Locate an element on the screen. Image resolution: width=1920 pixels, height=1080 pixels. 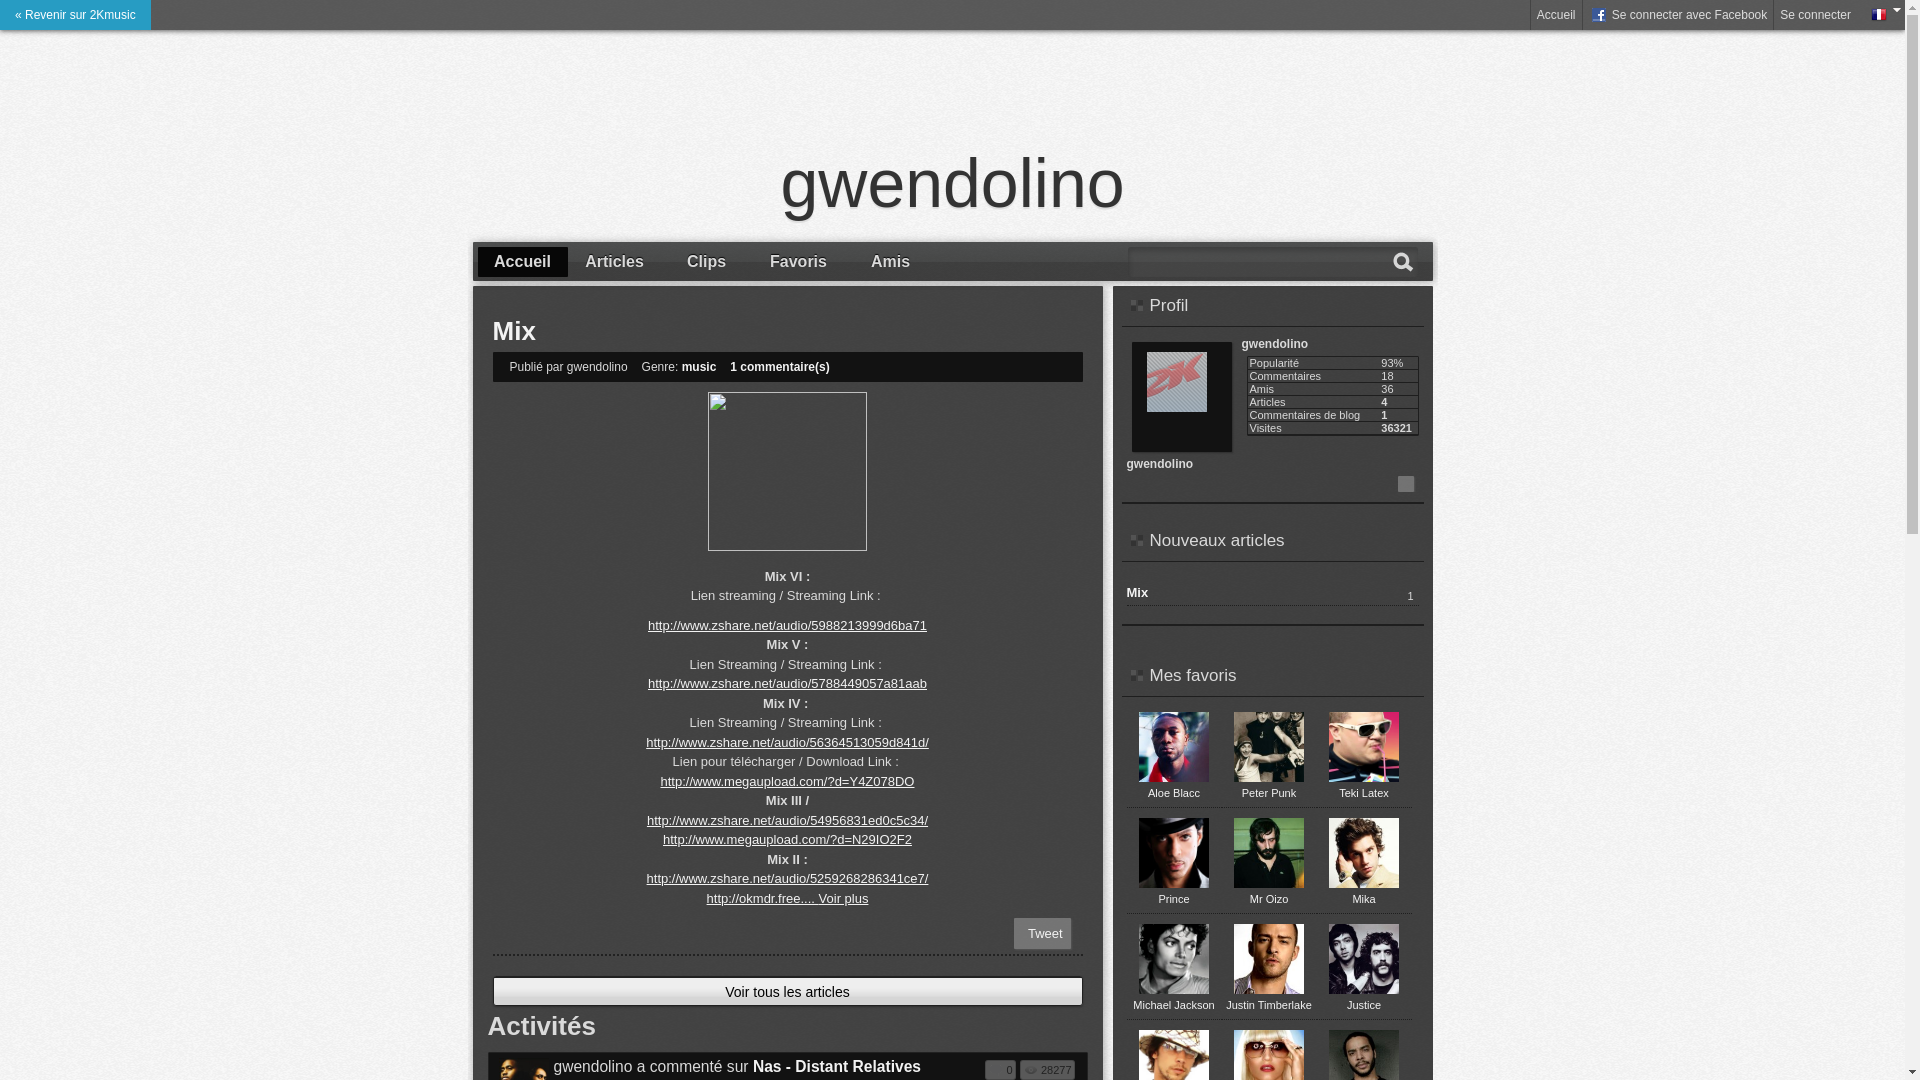
http://www.zshare.net/audio/56364513059d841d/ is located at coordinates (788, 742).